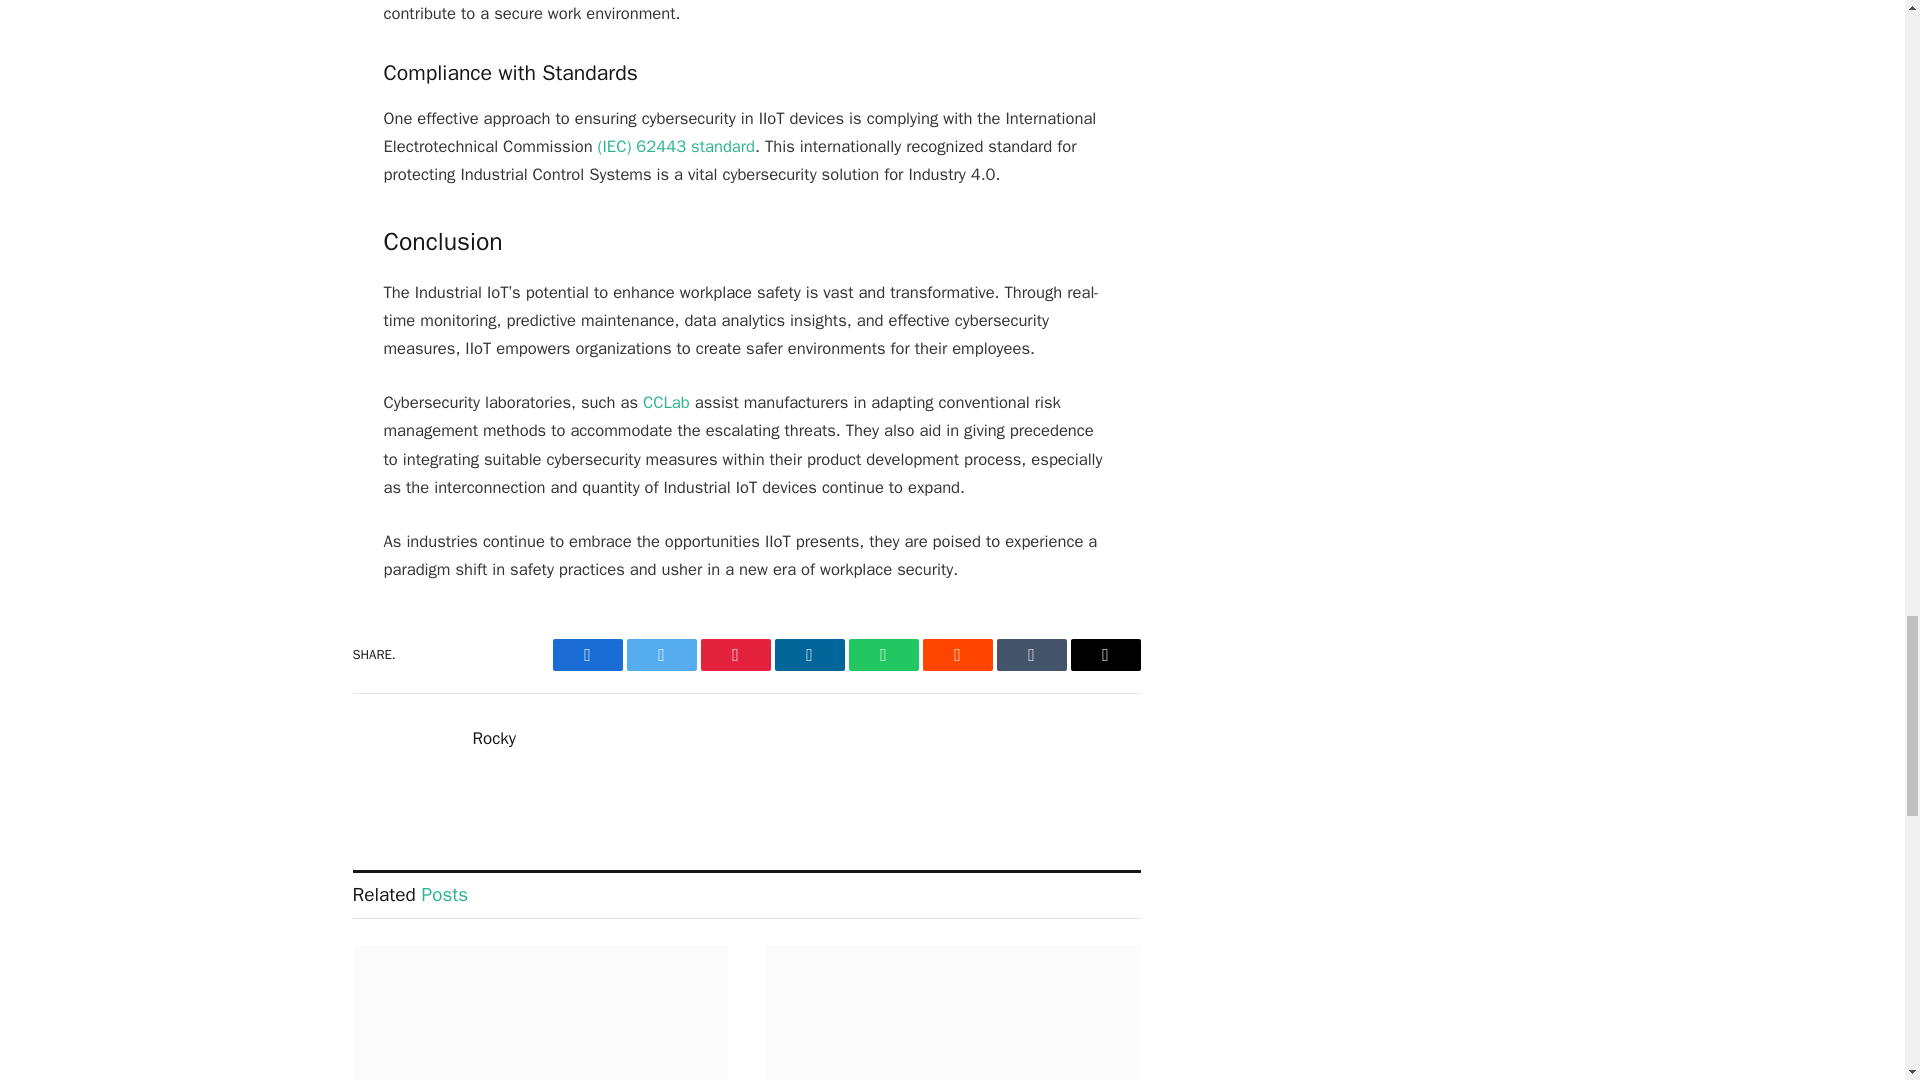 This screenshot has width=1920, height=1080. Describe the element at coordinates (882, 654) in the screenshot. I see `WhatsApp` at that location.